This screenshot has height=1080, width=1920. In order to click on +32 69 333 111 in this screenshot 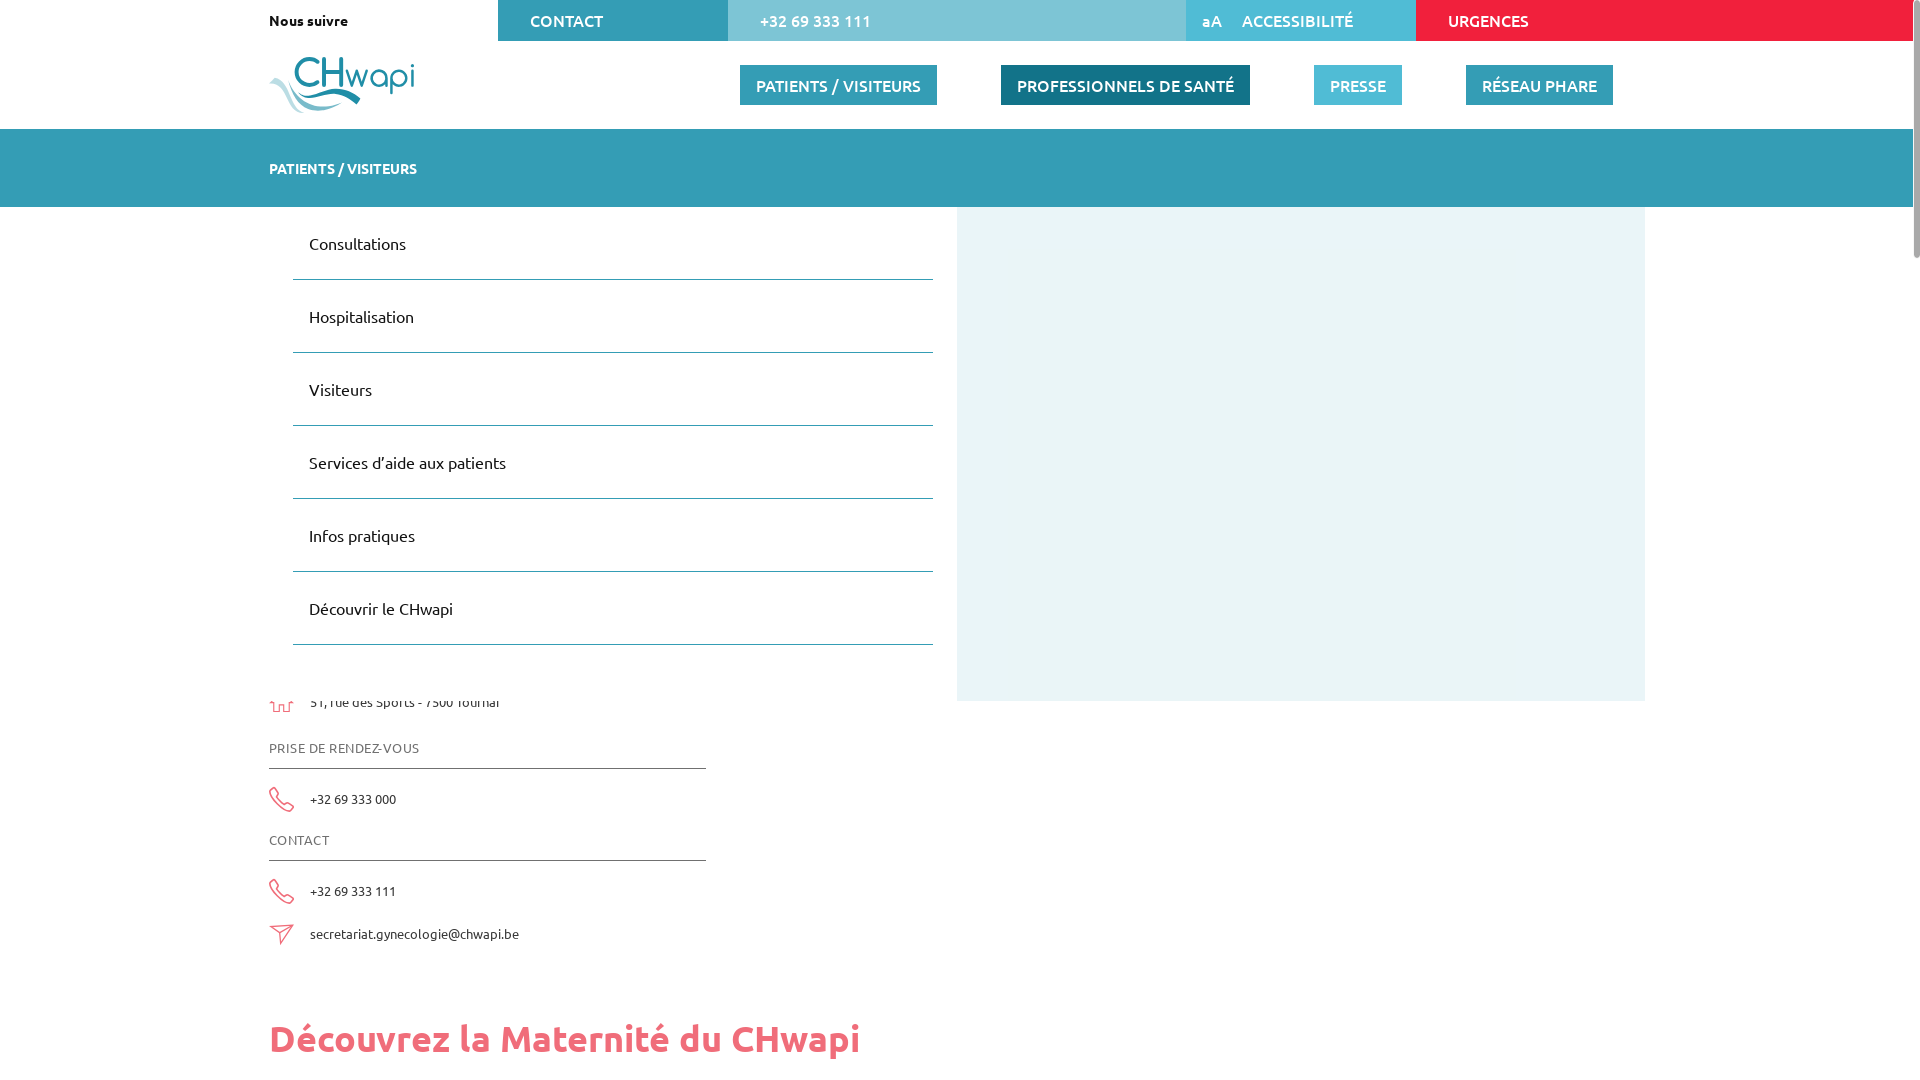, I will do `click(353, 891)`.